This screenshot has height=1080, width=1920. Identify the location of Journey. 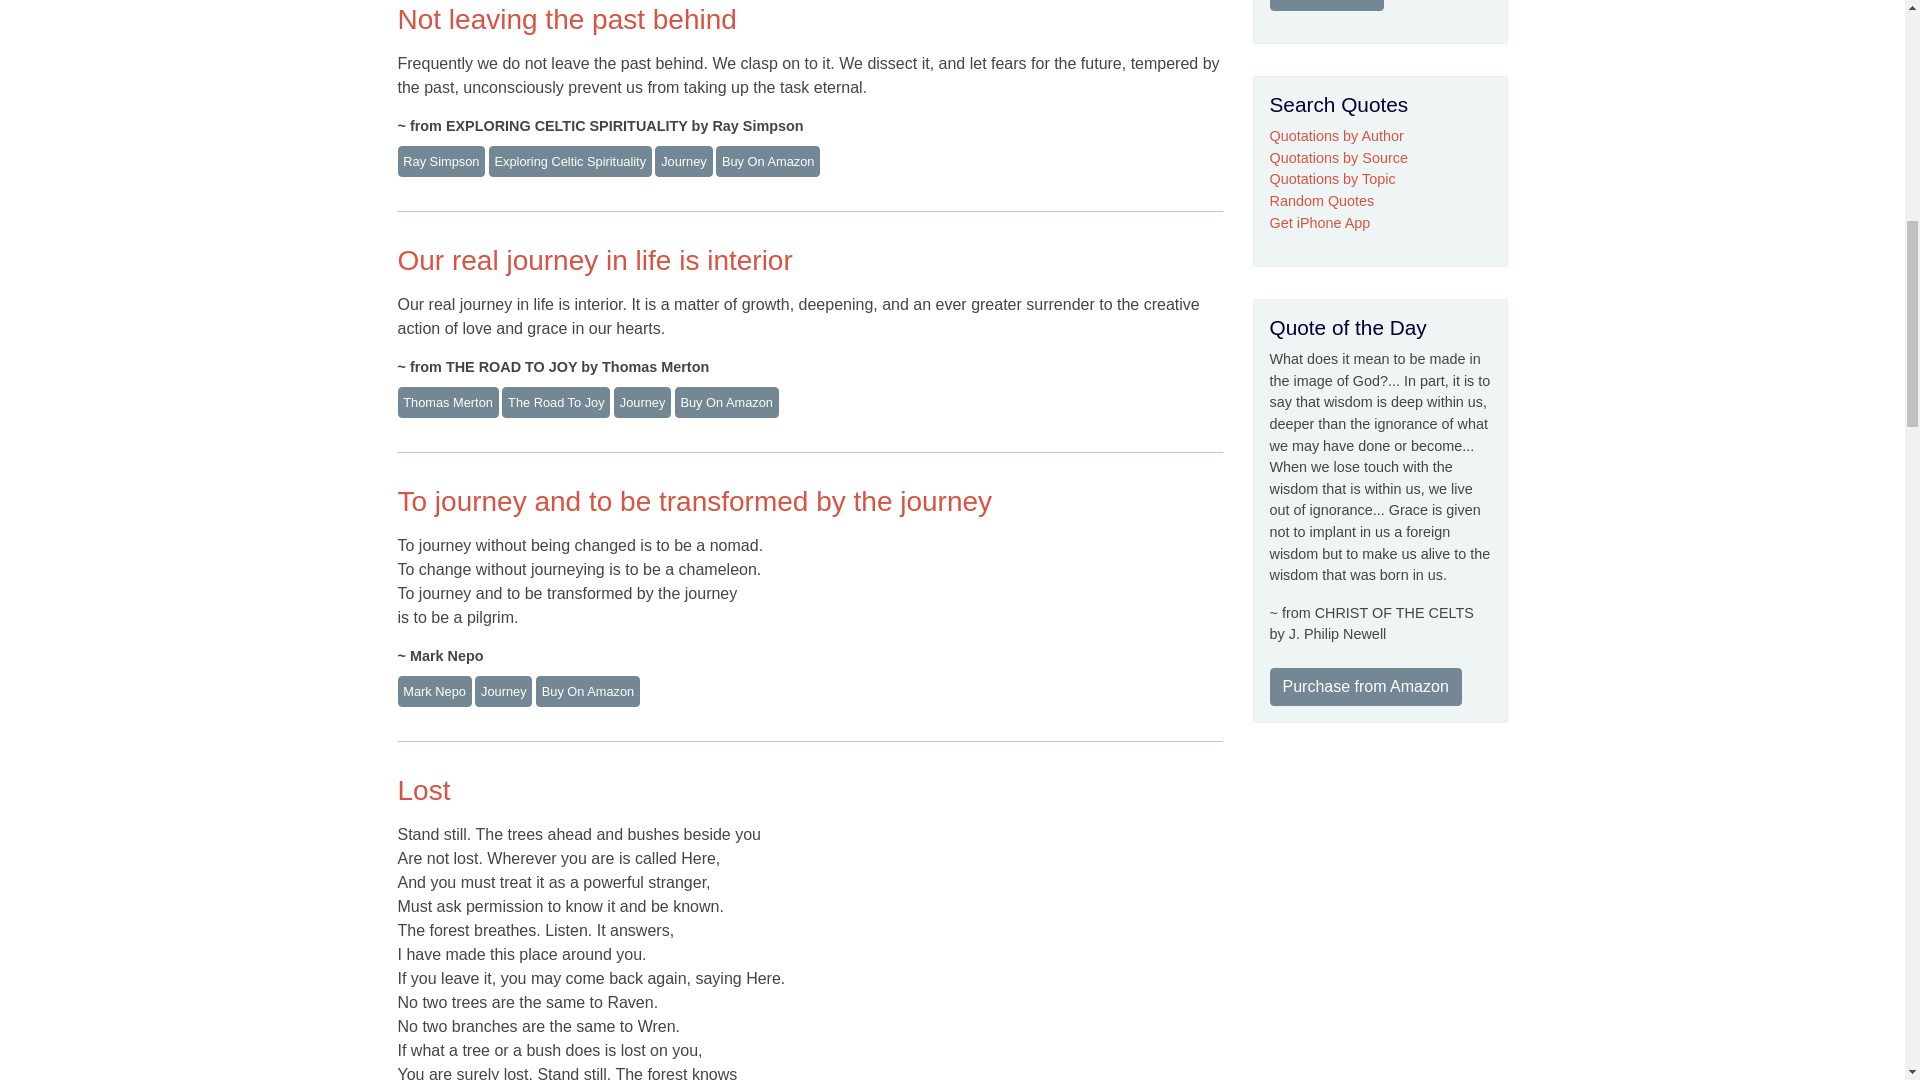
(642, 402).